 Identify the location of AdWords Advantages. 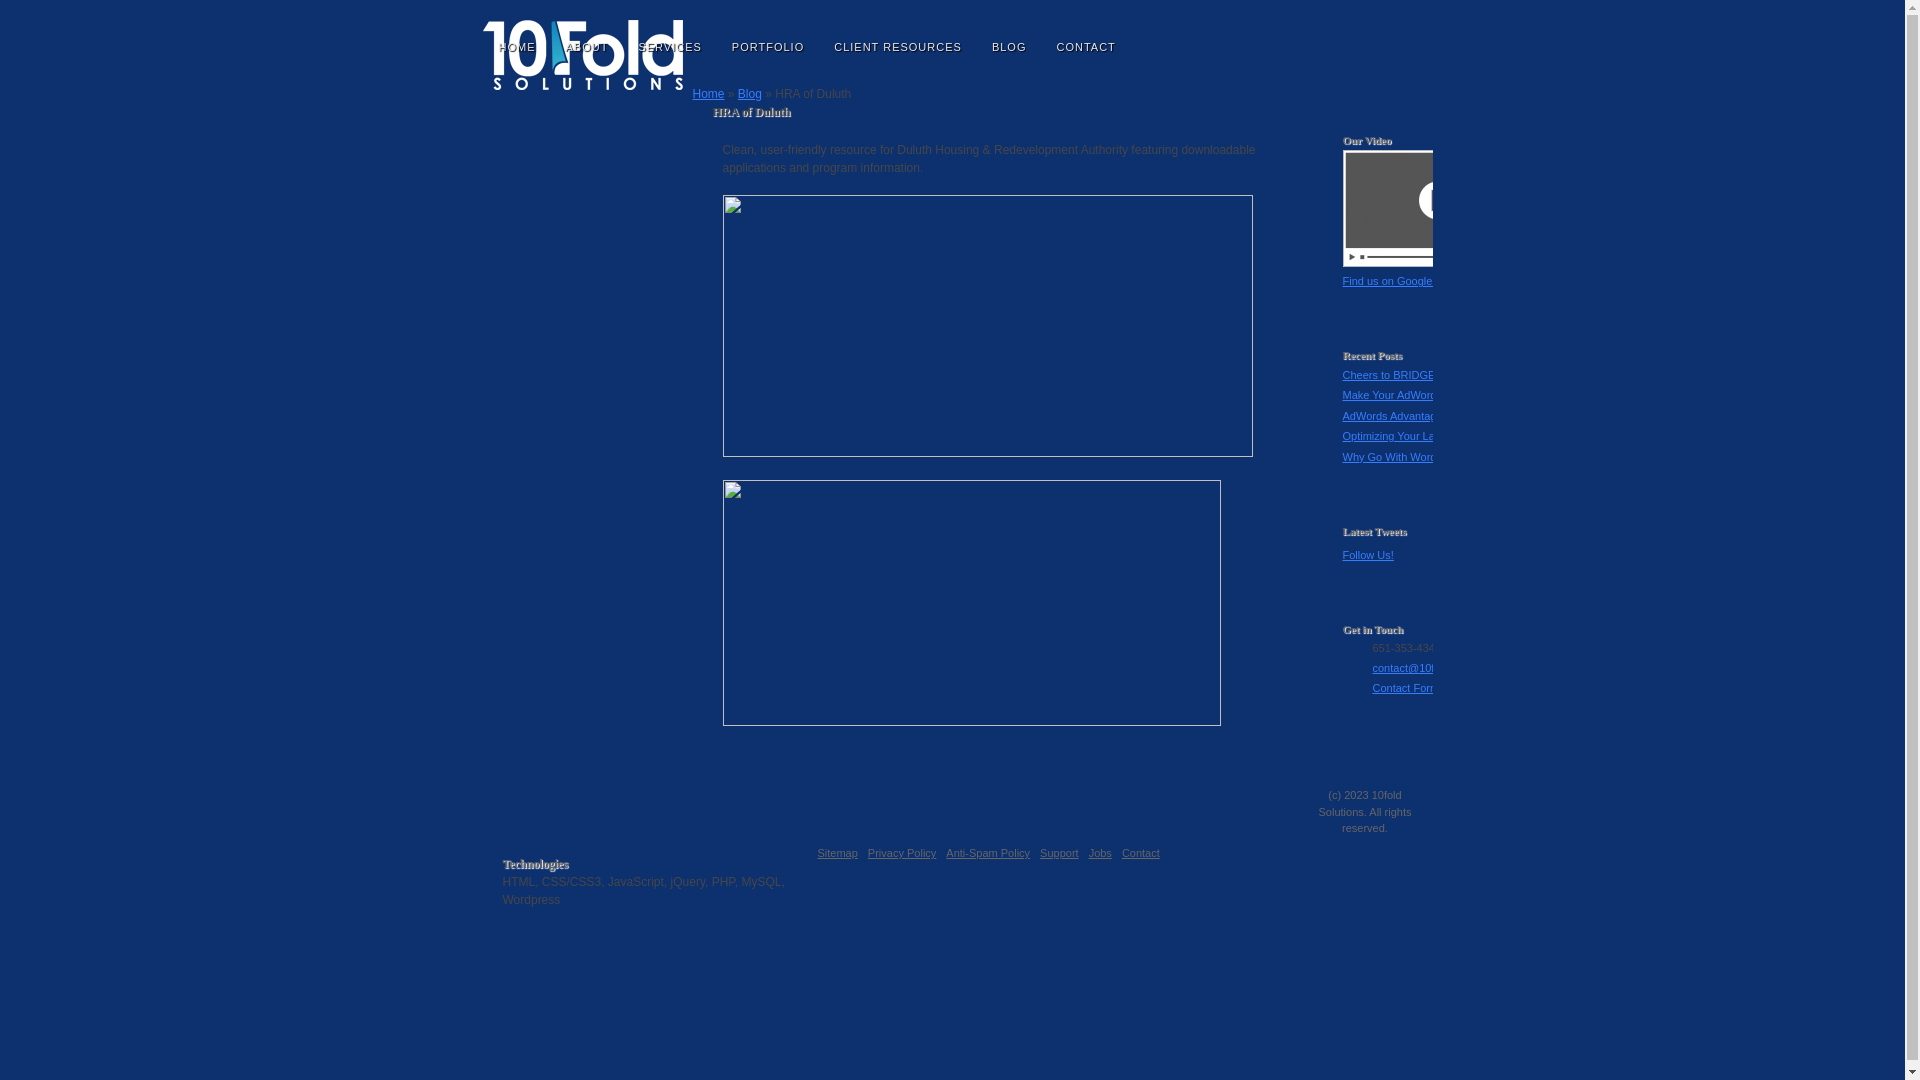
(1395, 416).